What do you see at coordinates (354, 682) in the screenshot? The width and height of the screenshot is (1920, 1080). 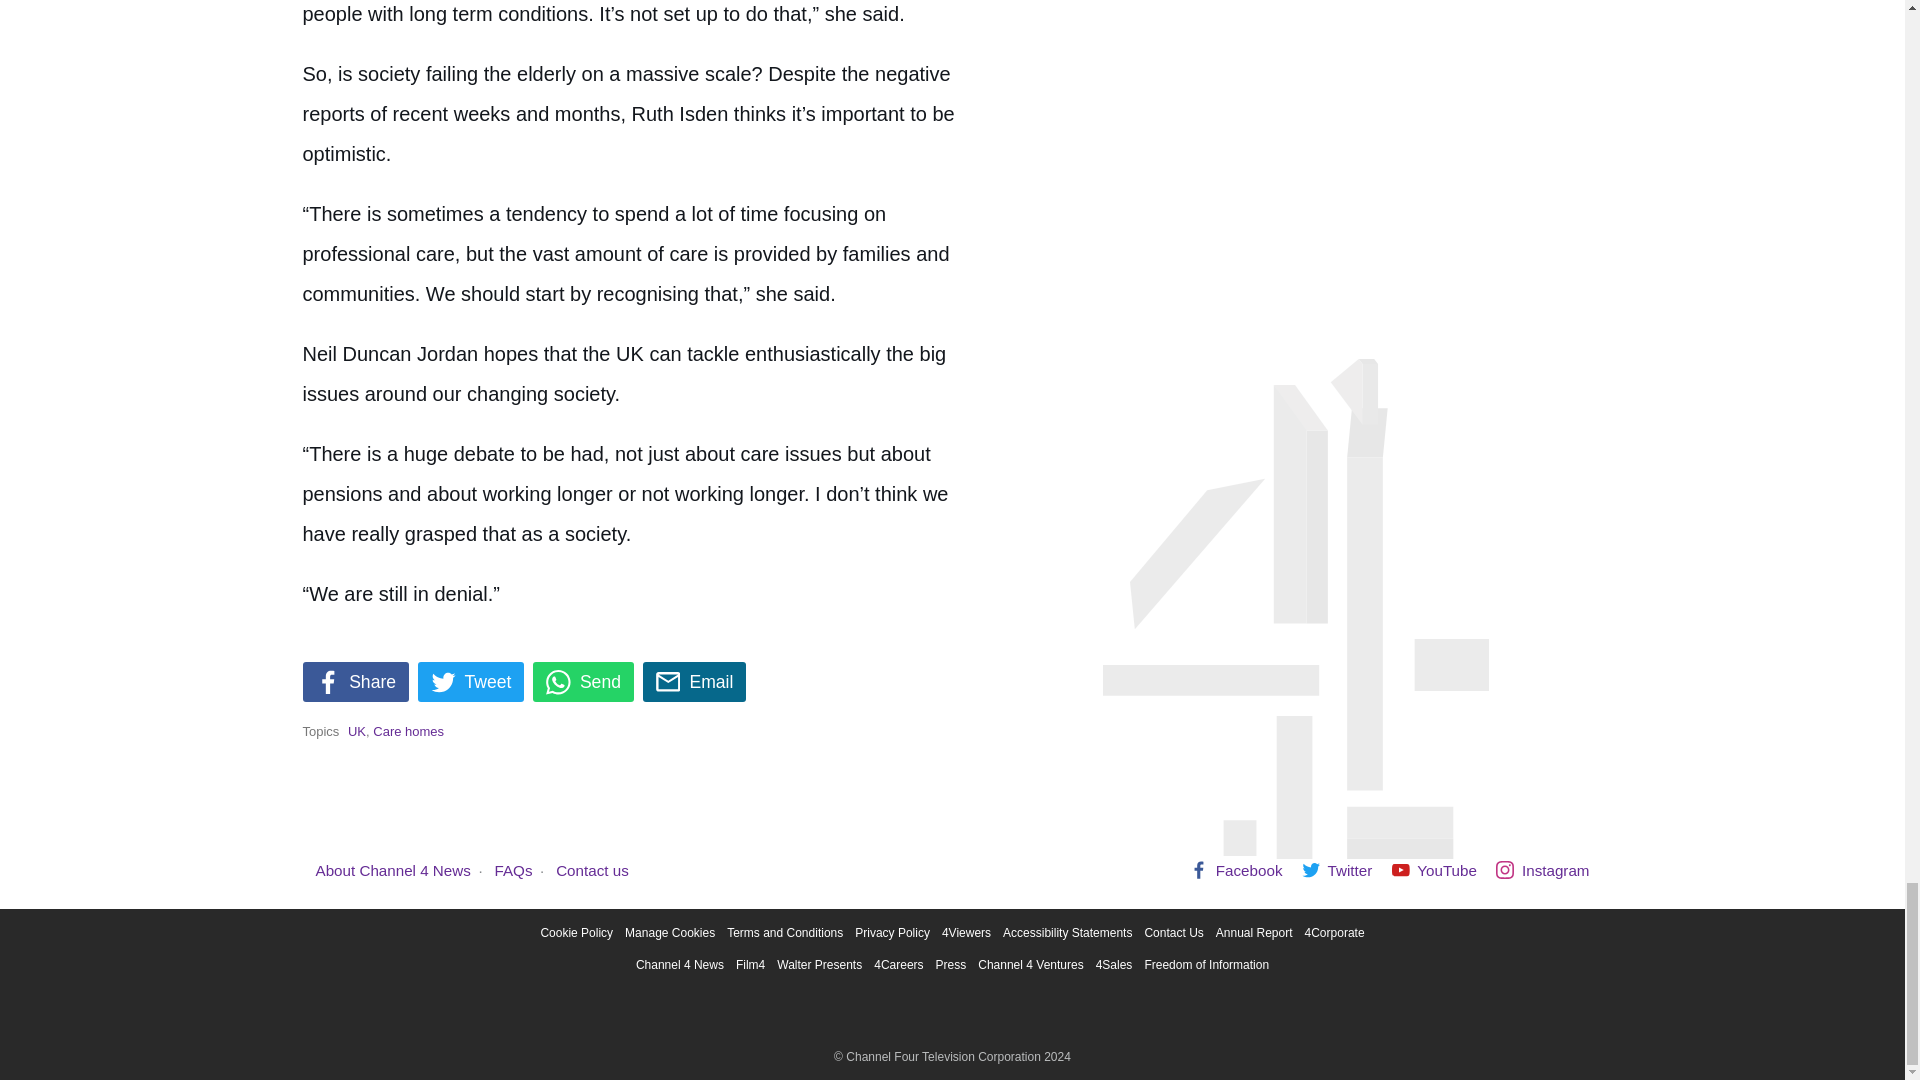 I see `Share` at bounding box center [354, 682].